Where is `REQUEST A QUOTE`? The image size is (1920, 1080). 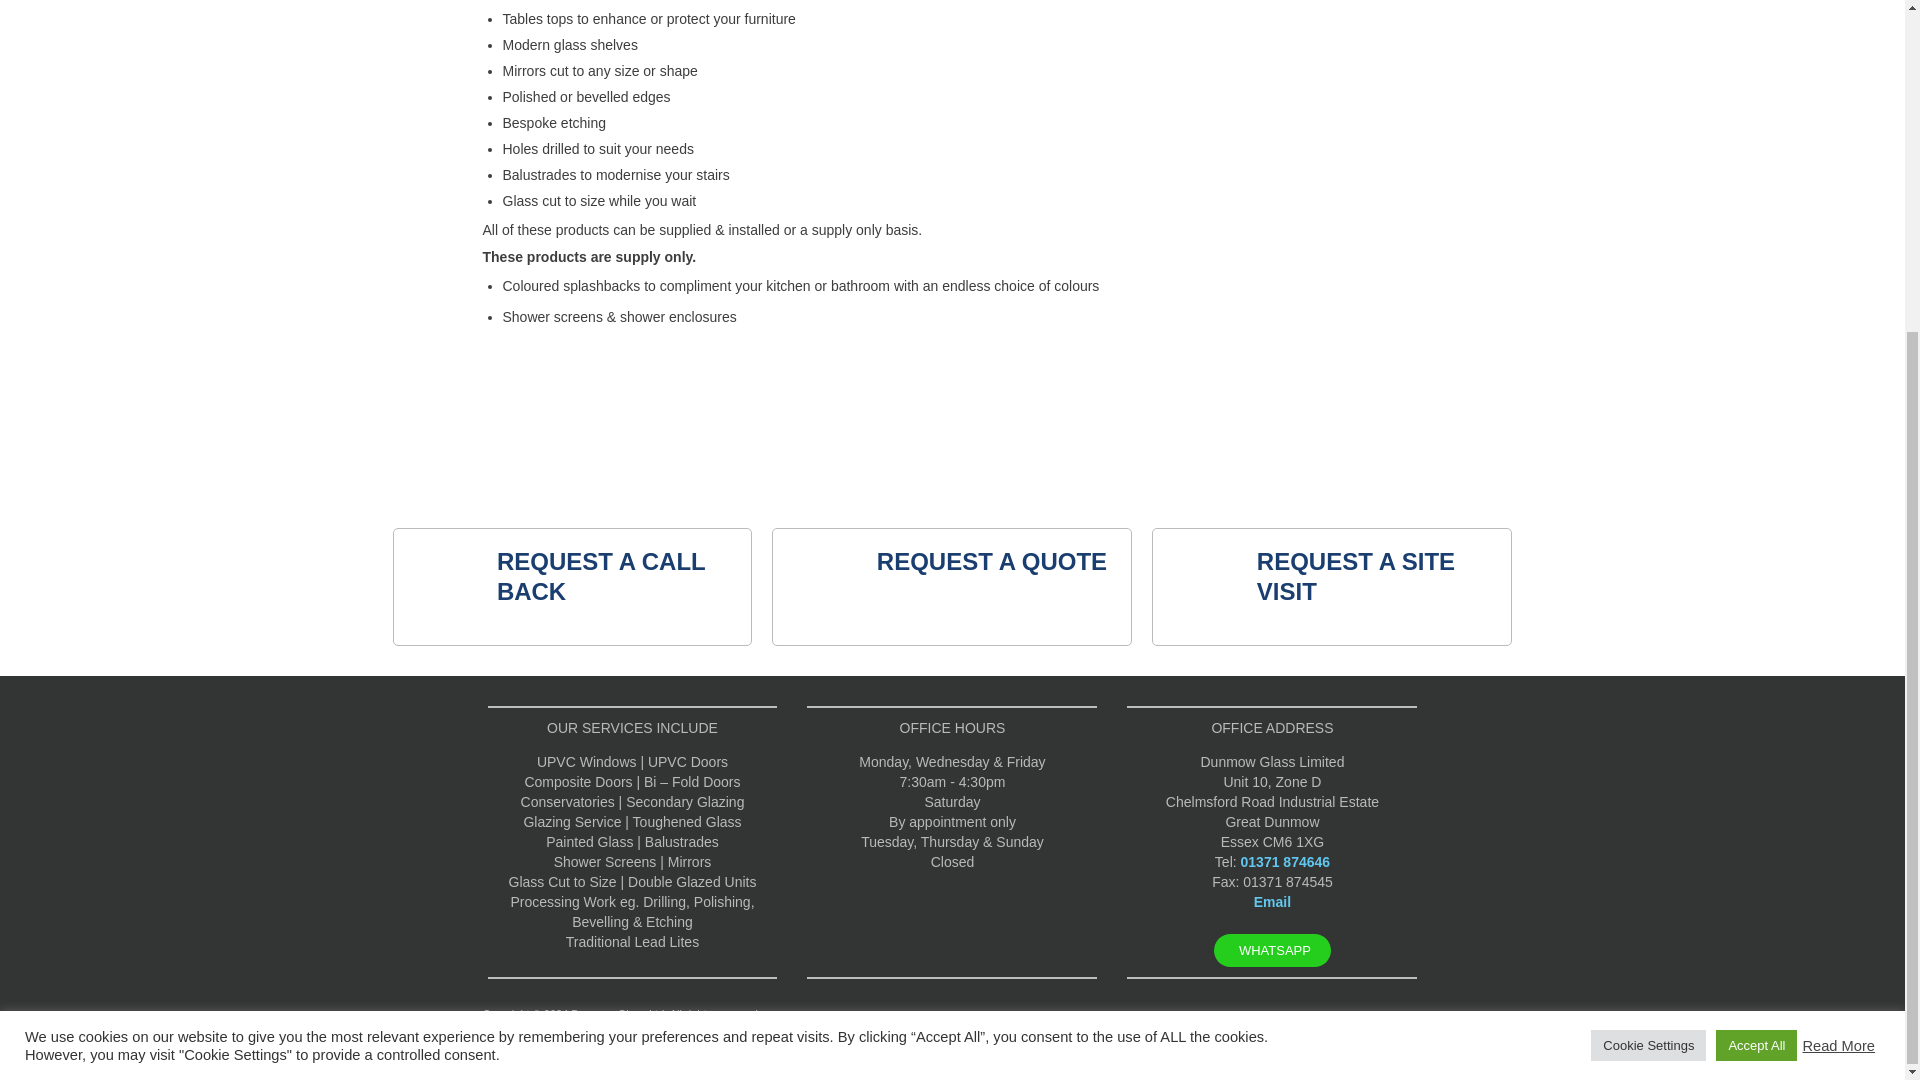
REQUEST A QUOTE is located at coordinates (992, 560).